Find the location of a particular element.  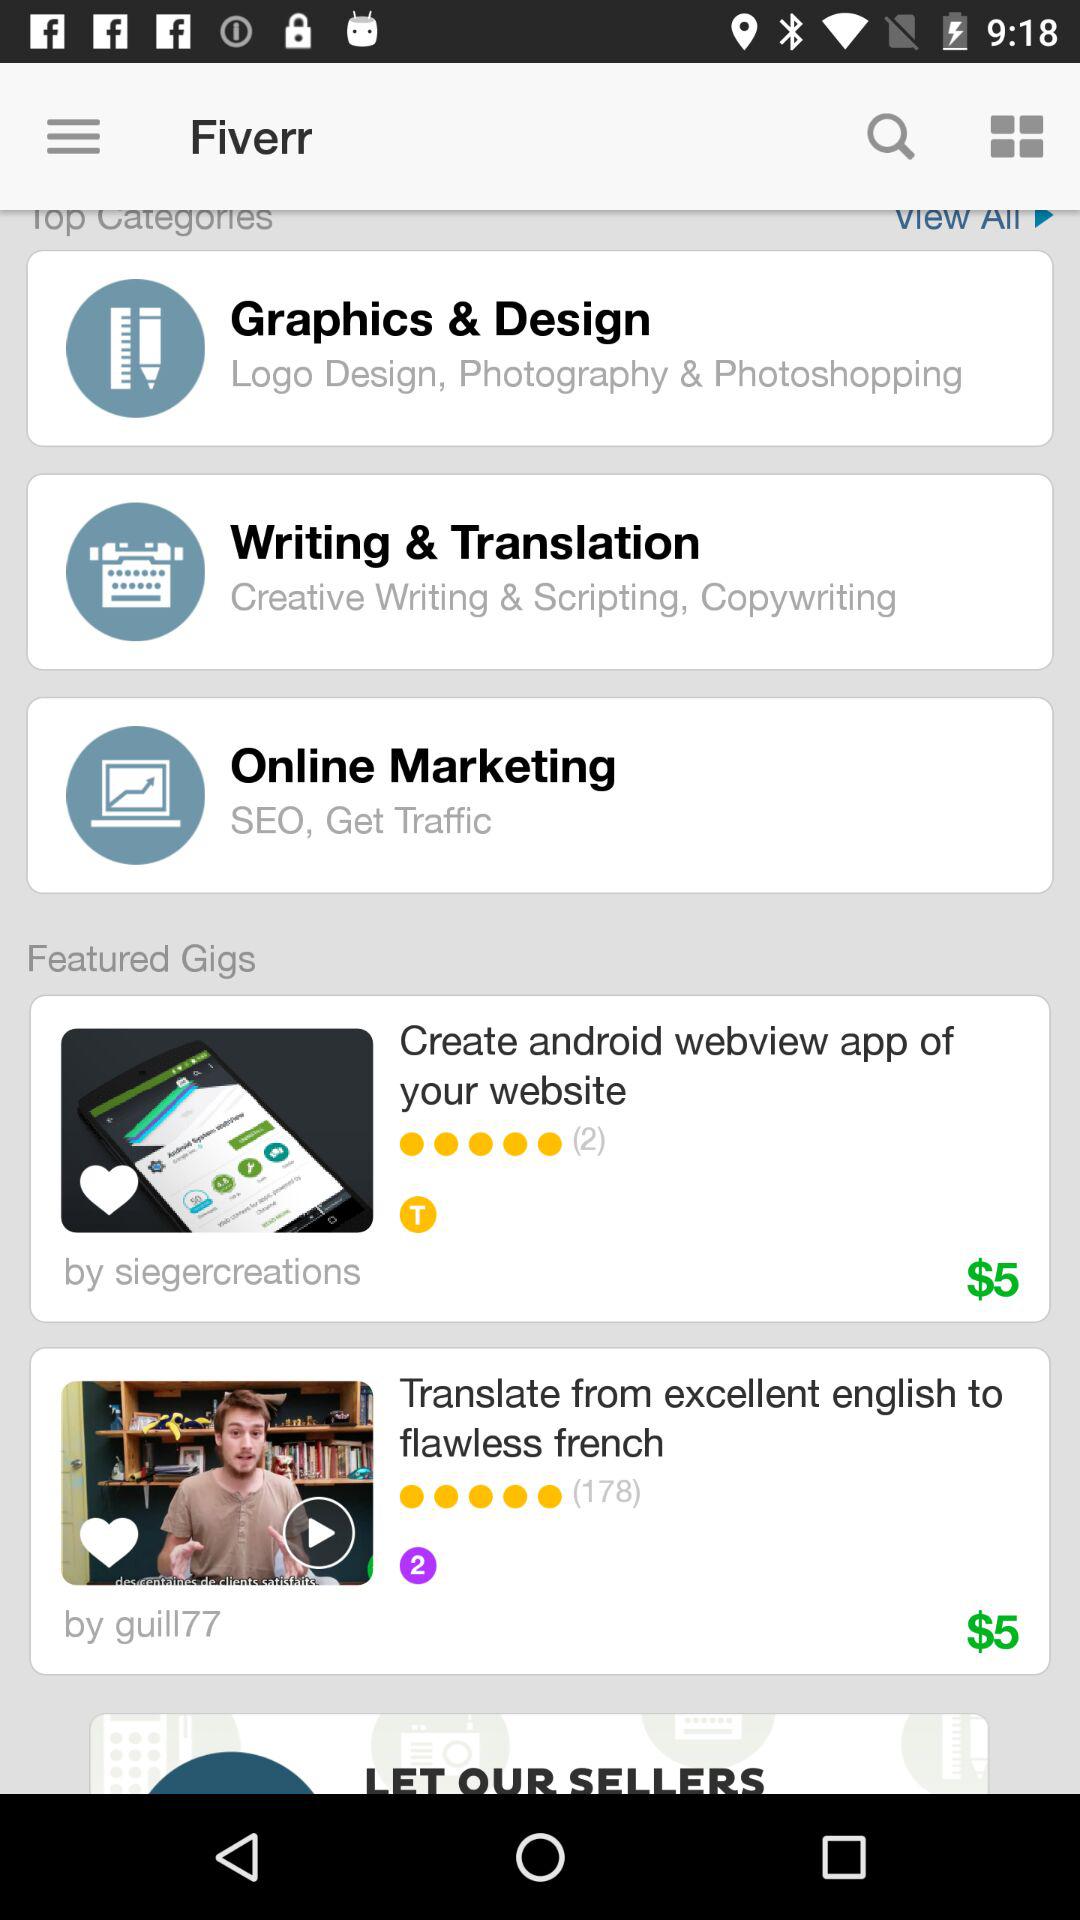

press icon to the right of fiverr icon is located at coordinates (890, 136).